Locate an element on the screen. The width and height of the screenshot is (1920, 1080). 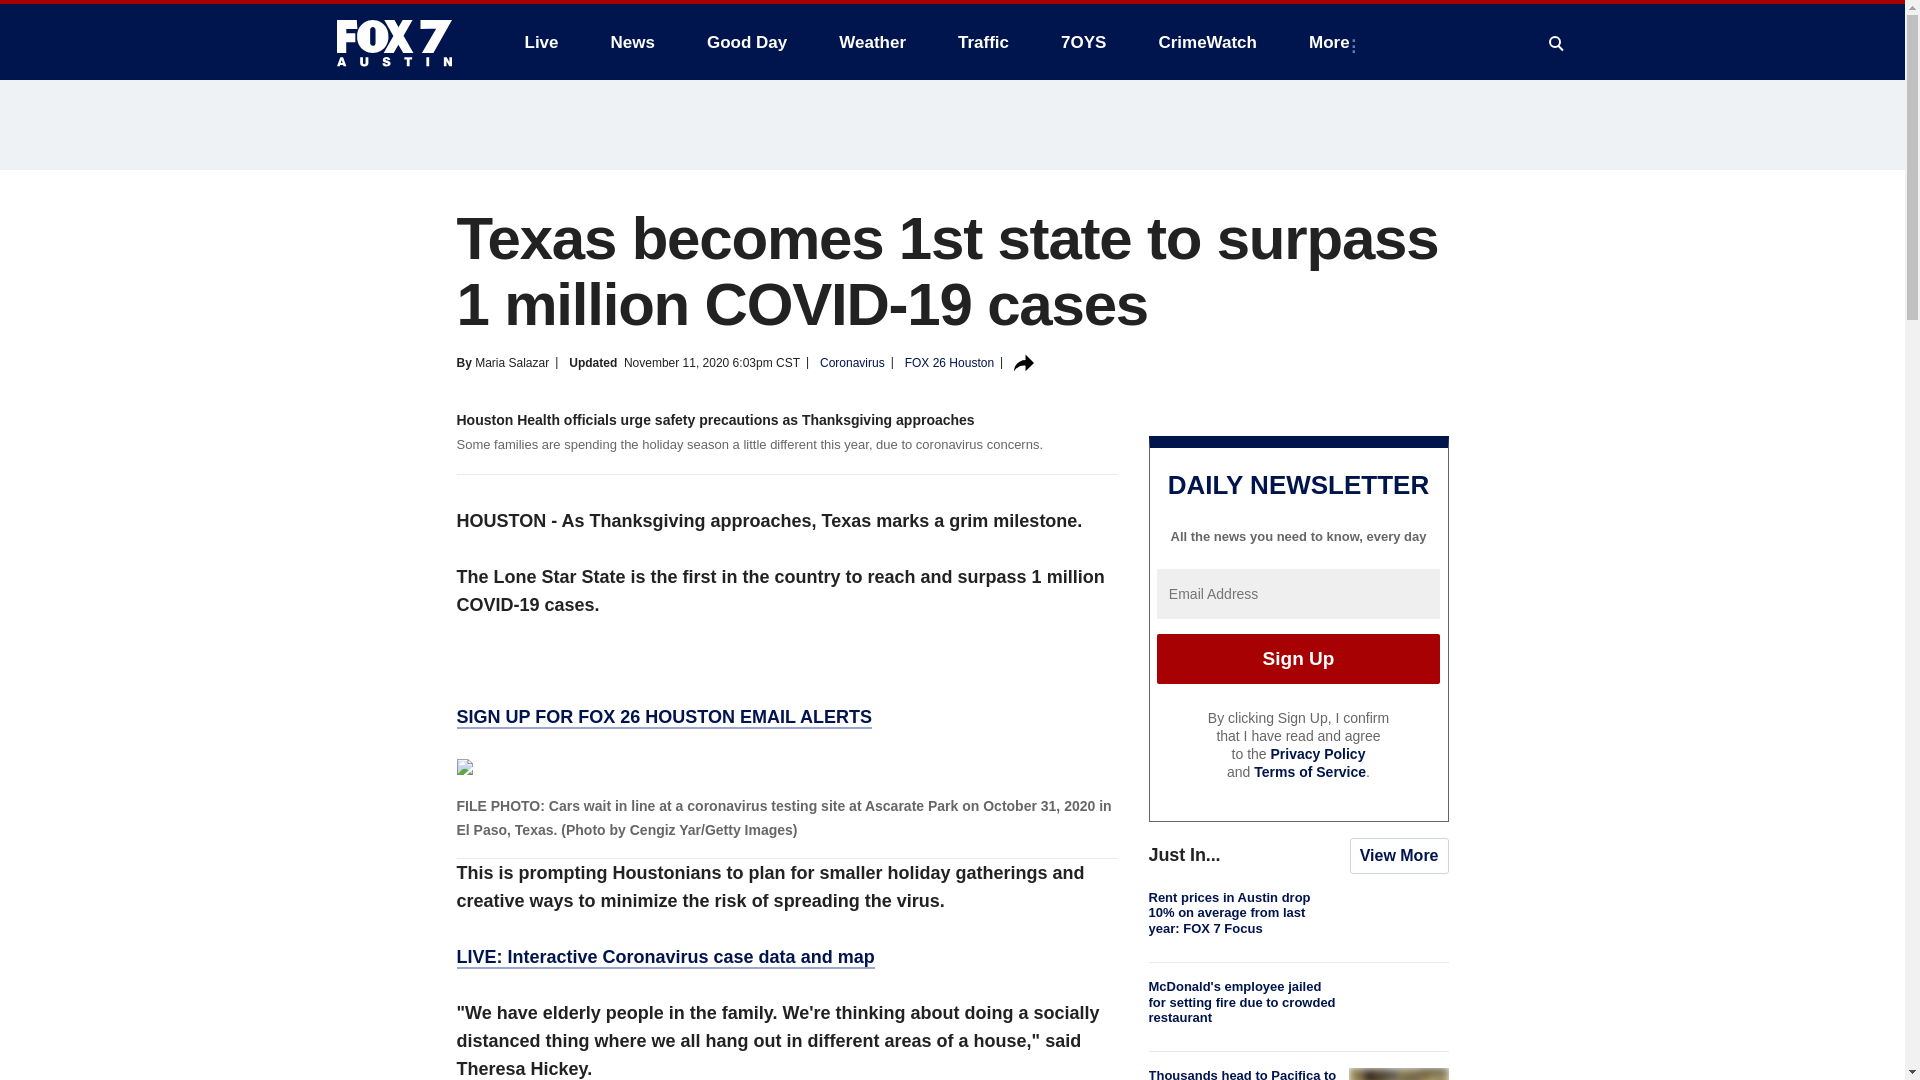
Good Day is located at coordinates (746, 42).